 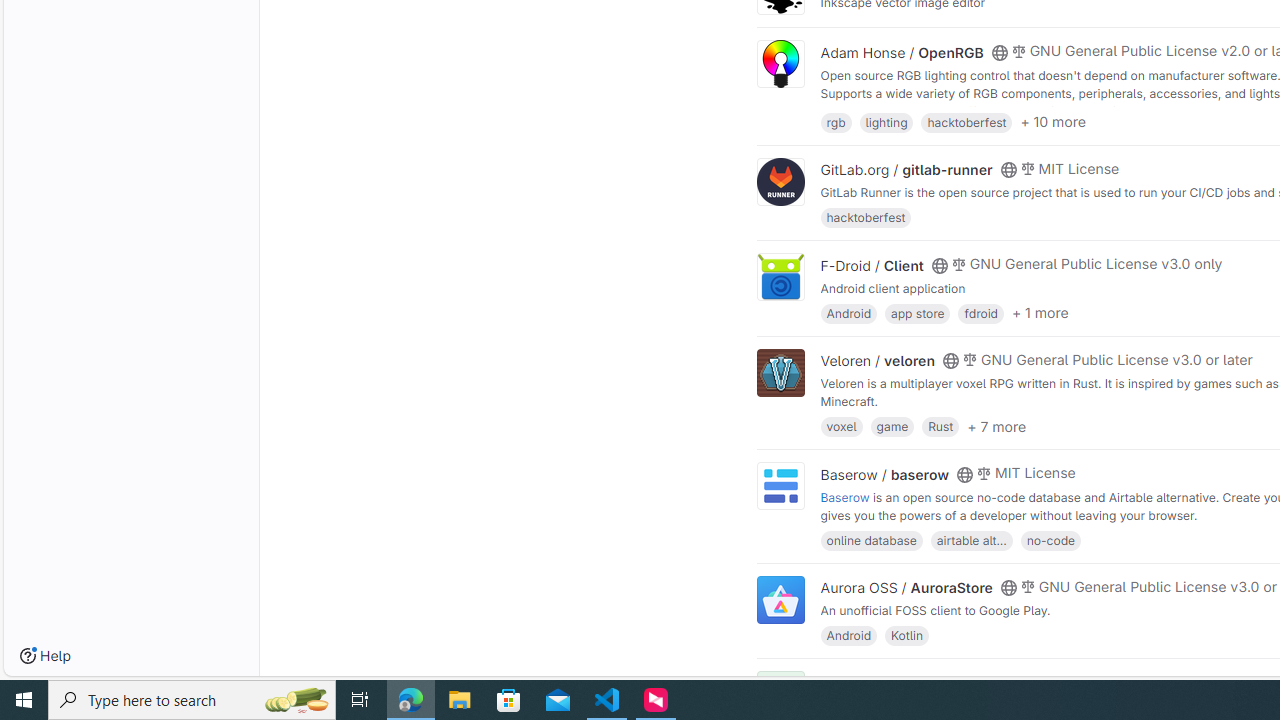 I want to click on Adam Honse / OpenRGB, so click(x=902, y=52).